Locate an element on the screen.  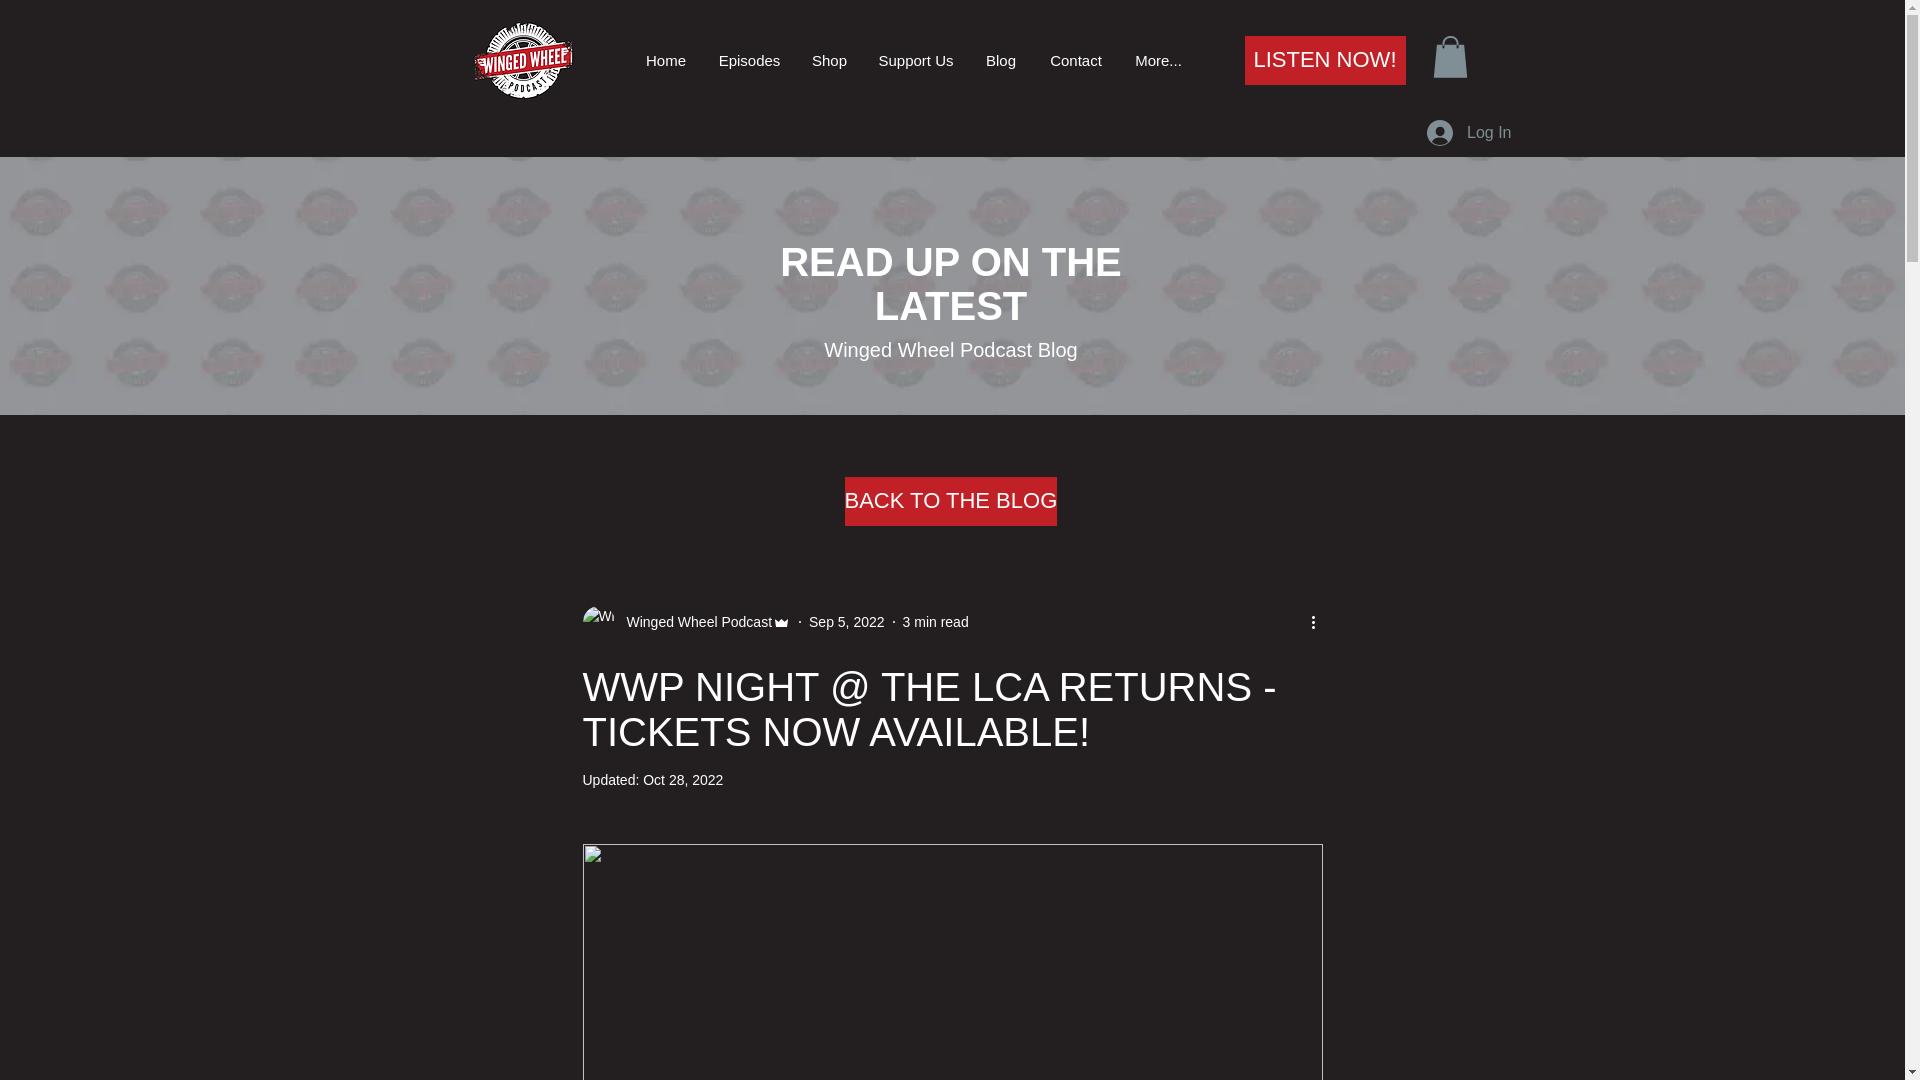
BACK TO THE BLOG is located at coordinates (950, 501).